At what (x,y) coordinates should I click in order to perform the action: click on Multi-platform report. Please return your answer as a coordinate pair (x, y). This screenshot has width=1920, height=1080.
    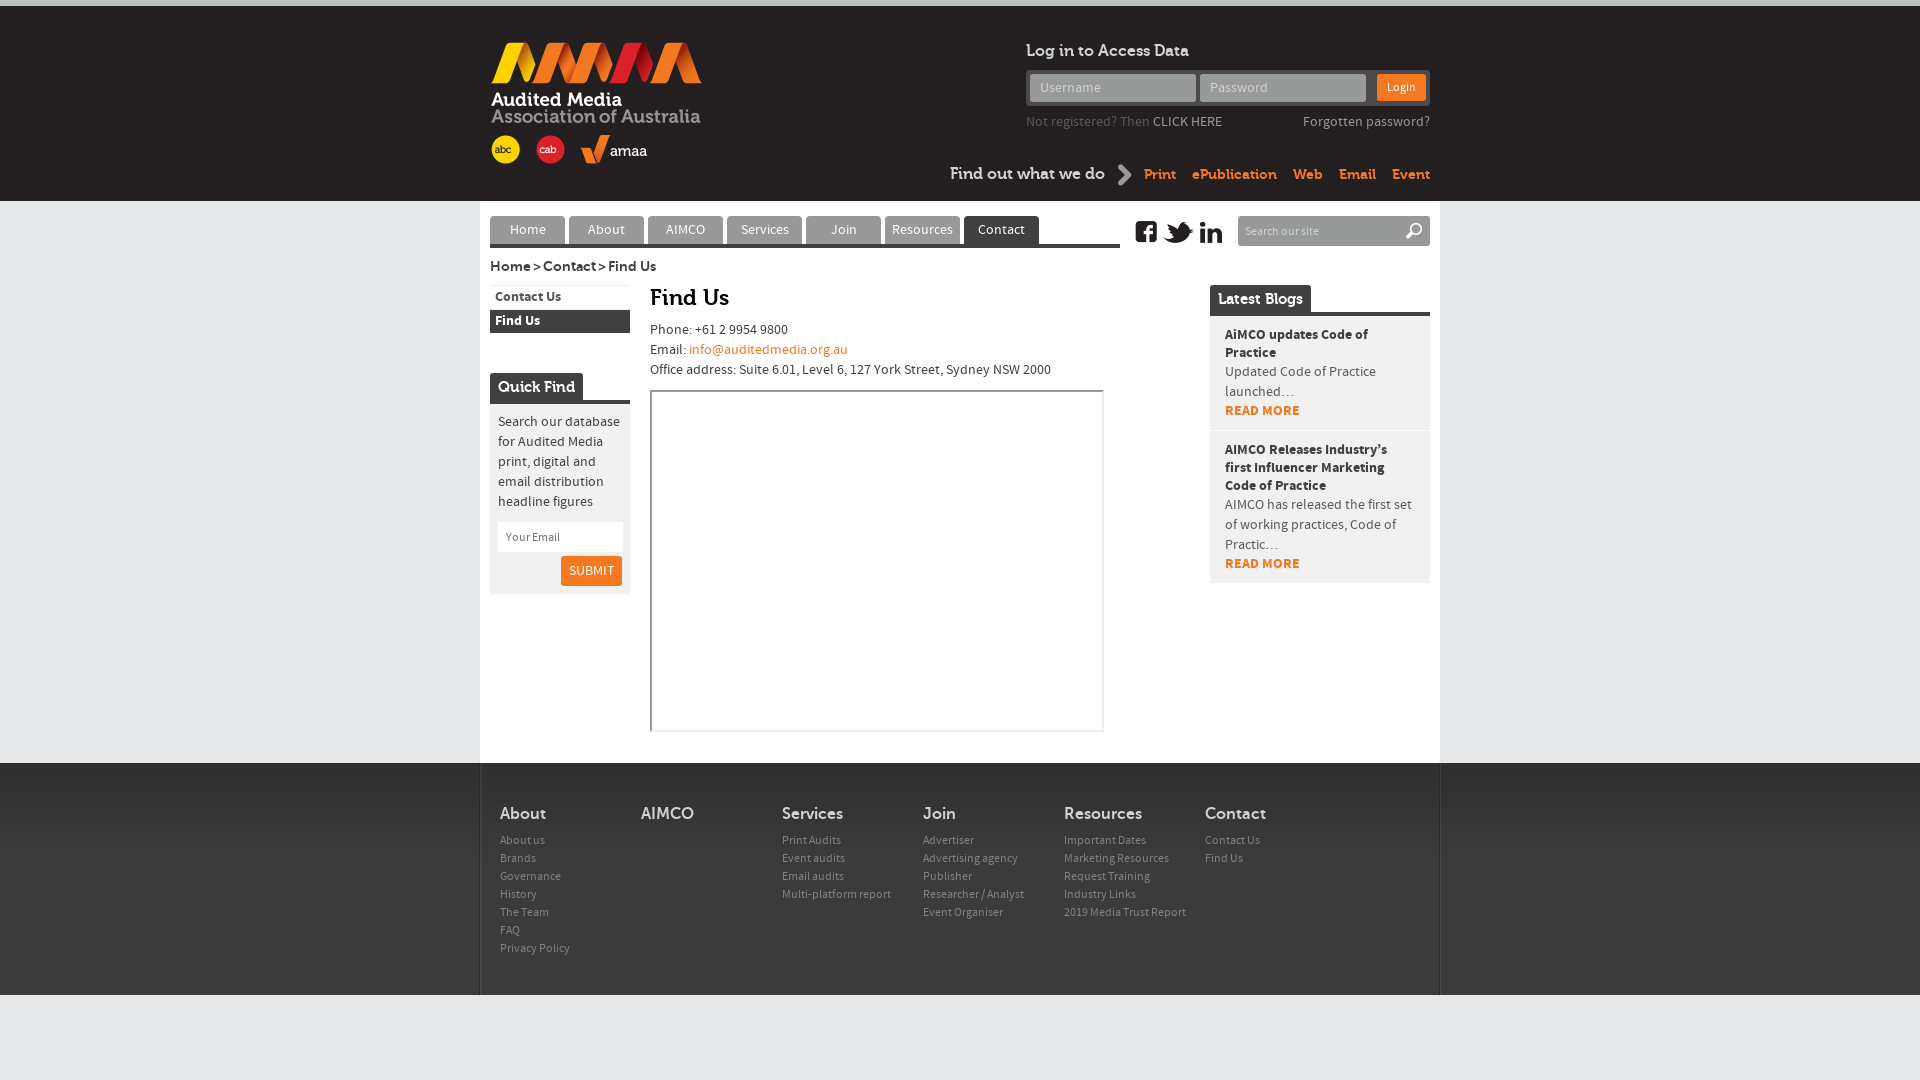
    Looking at the image, I should click on (836, 894).